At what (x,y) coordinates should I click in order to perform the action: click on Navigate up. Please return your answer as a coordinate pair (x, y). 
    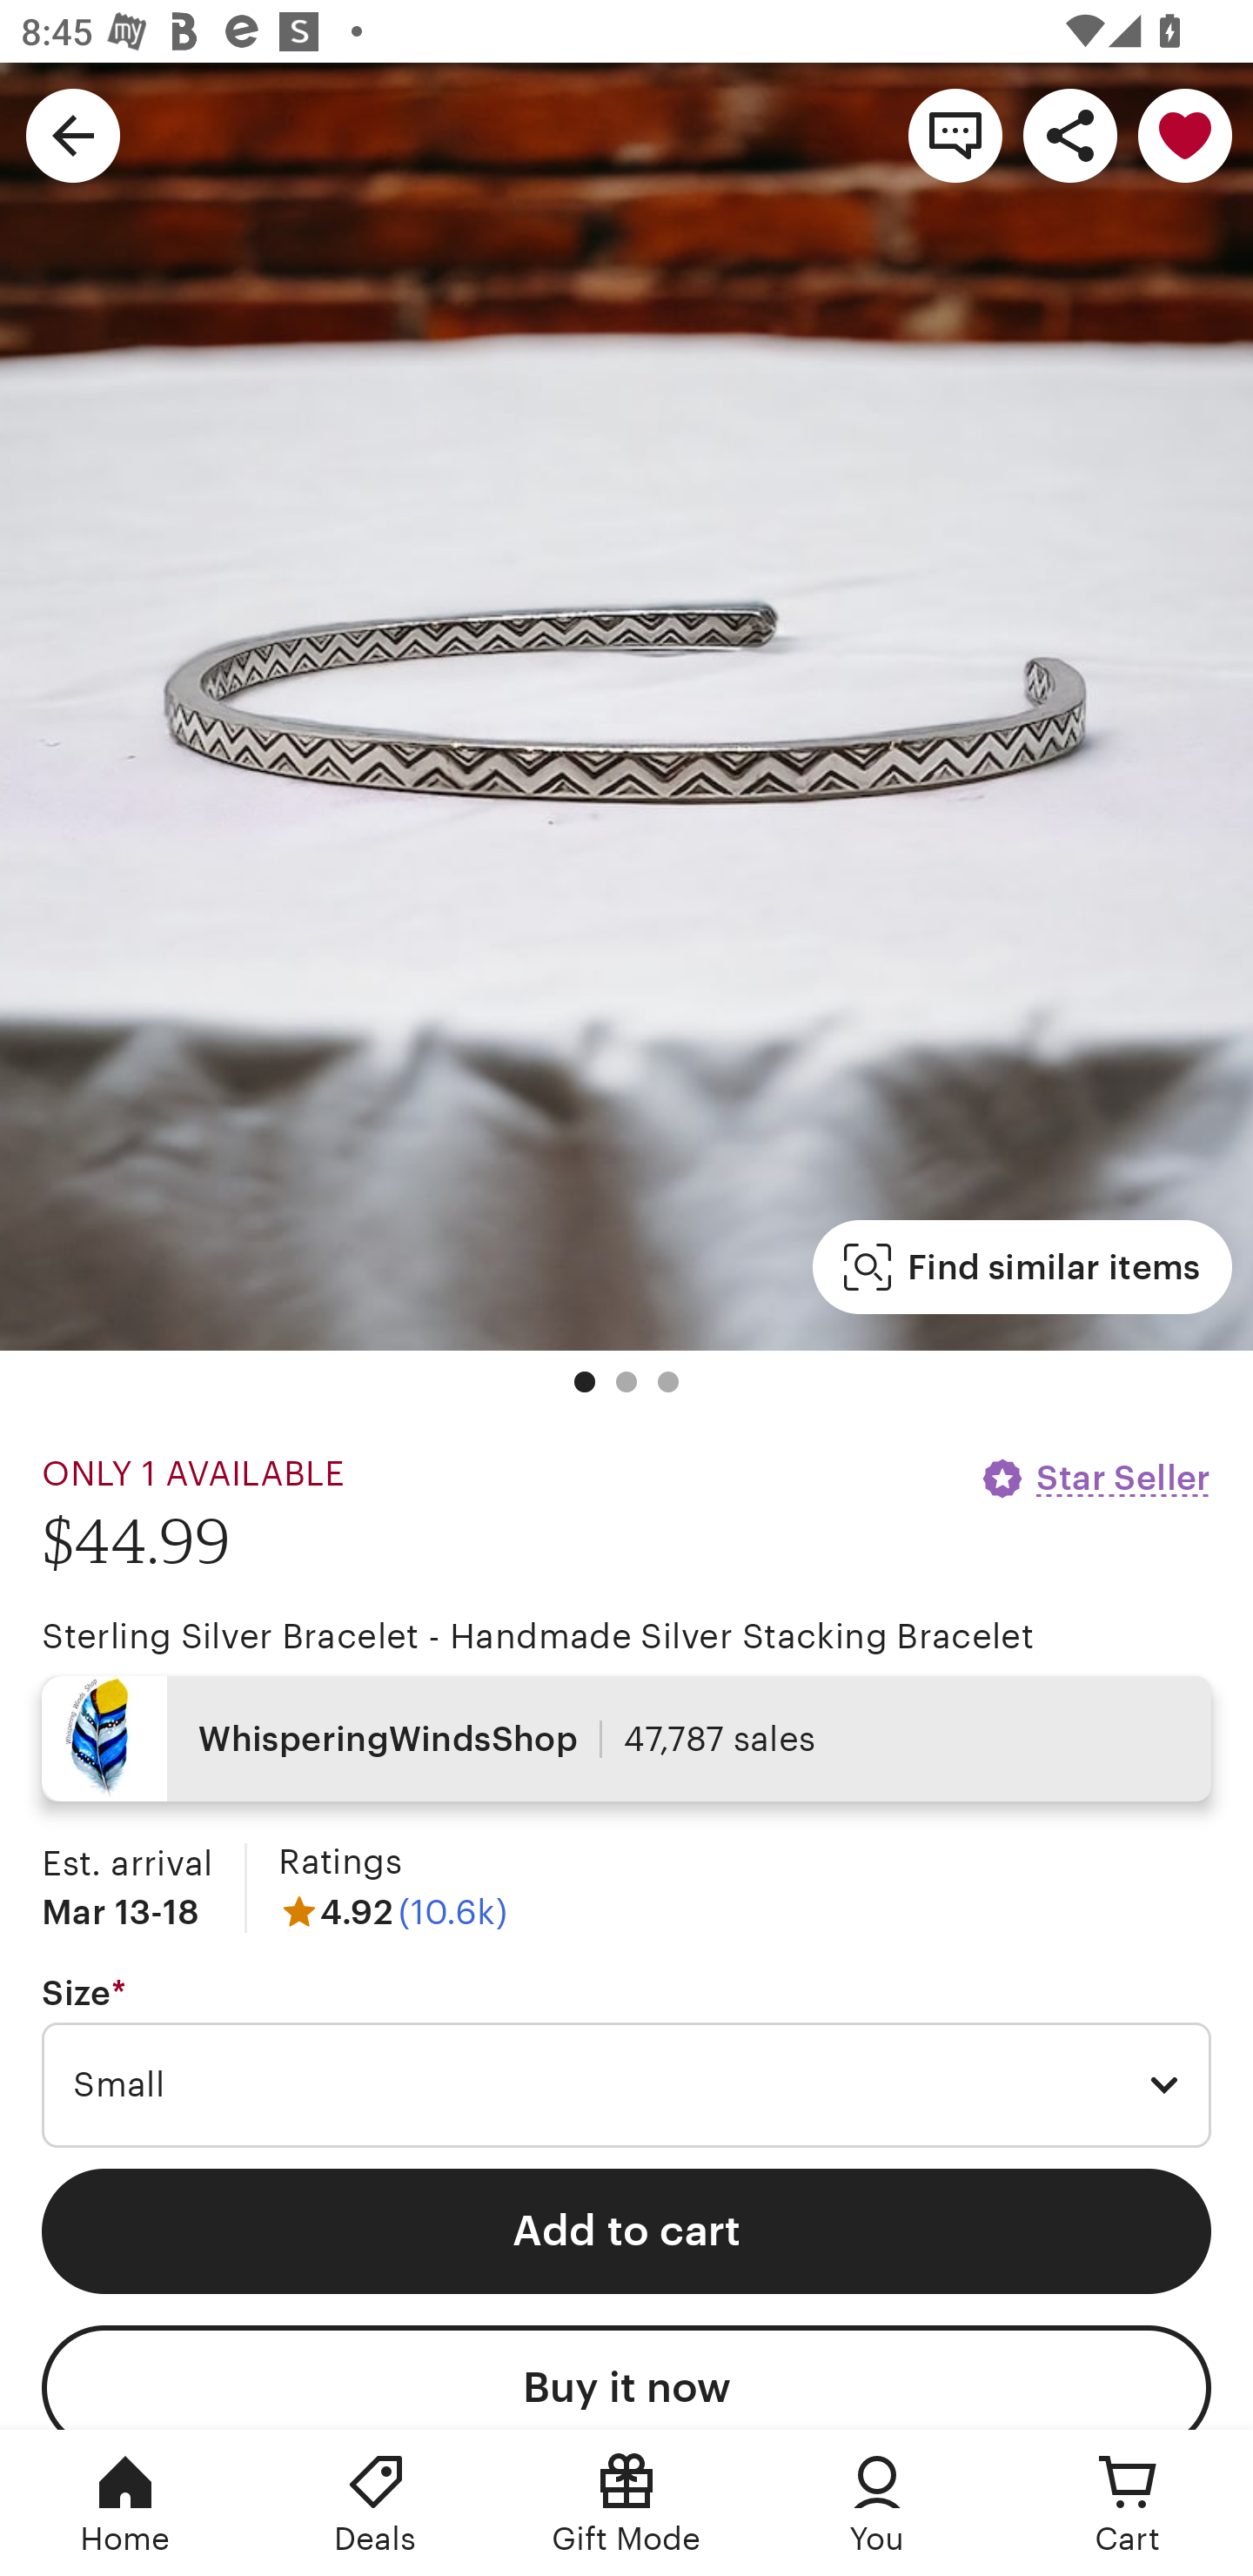
    Looking at the image, I should click on (73, 134).